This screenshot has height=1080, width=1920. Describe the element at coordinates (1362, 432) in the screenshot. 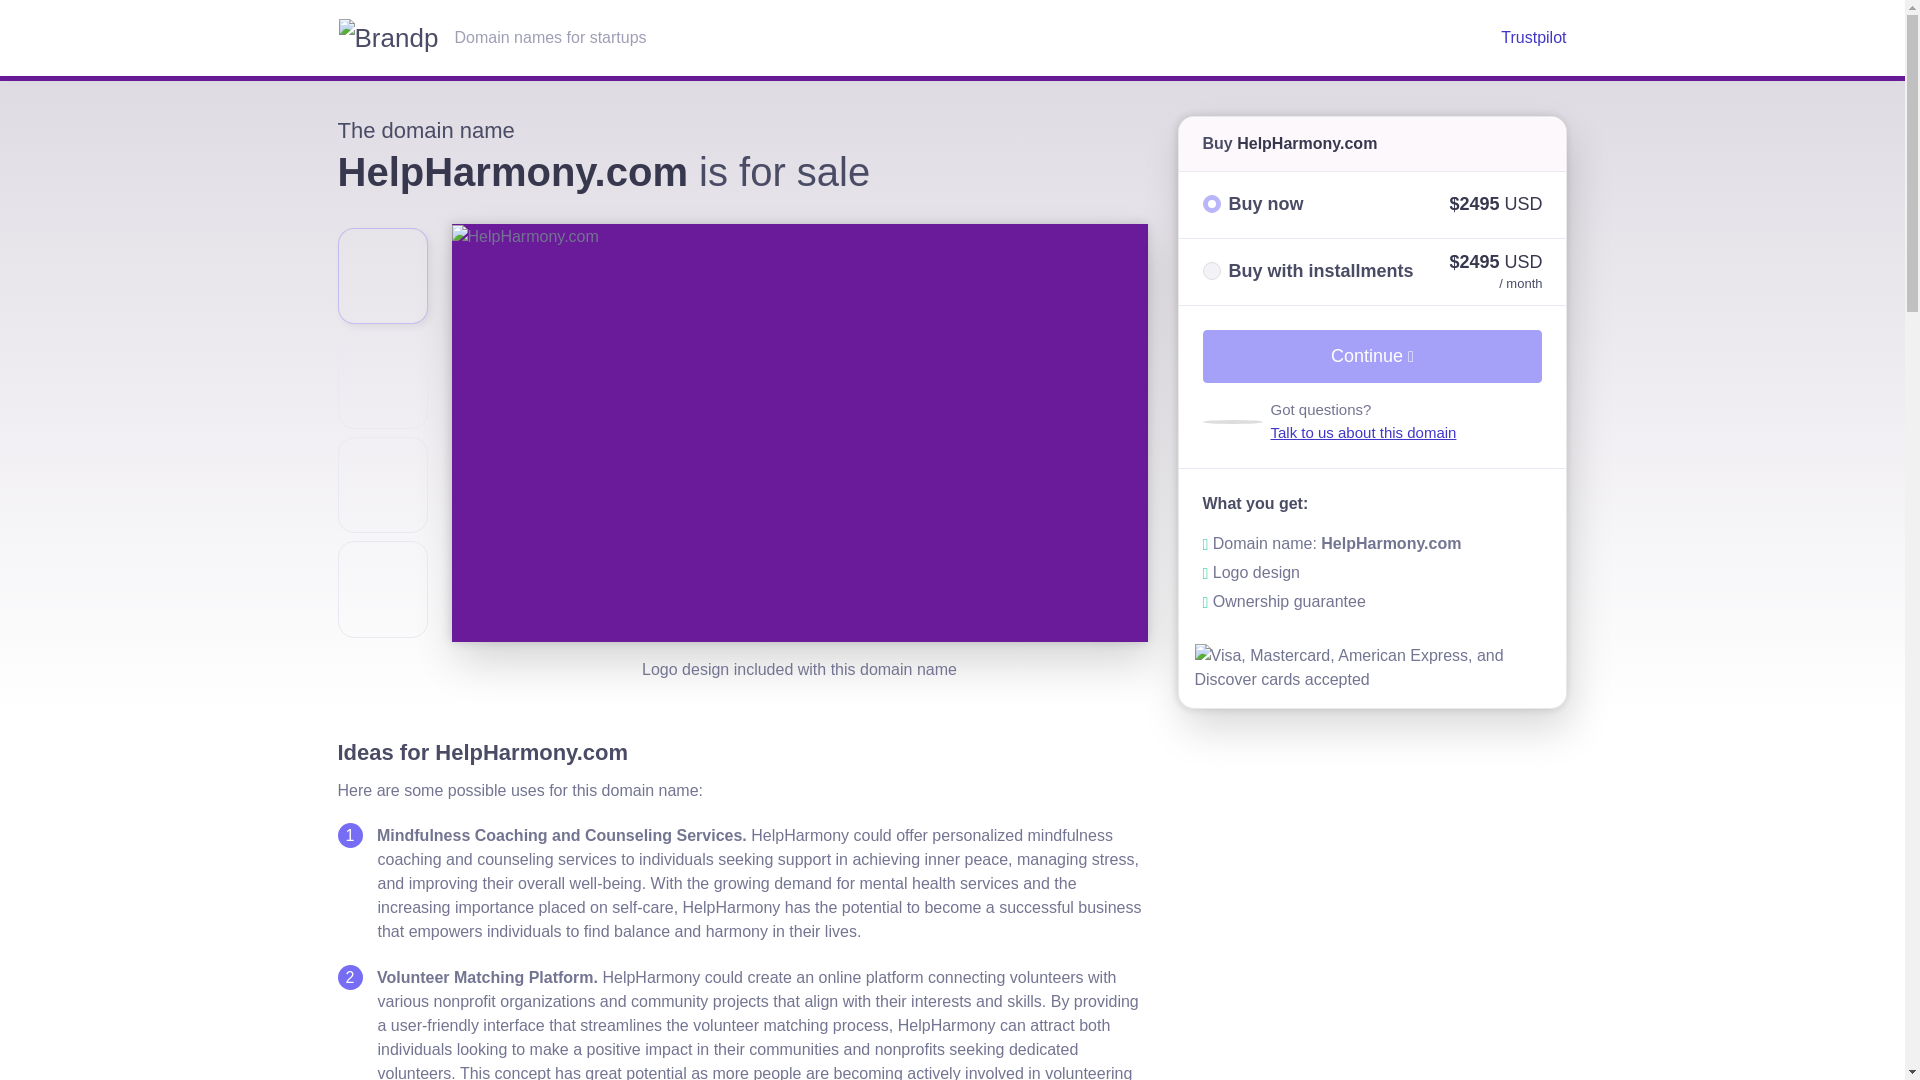

I see `Talk to us about this domain` at that location.